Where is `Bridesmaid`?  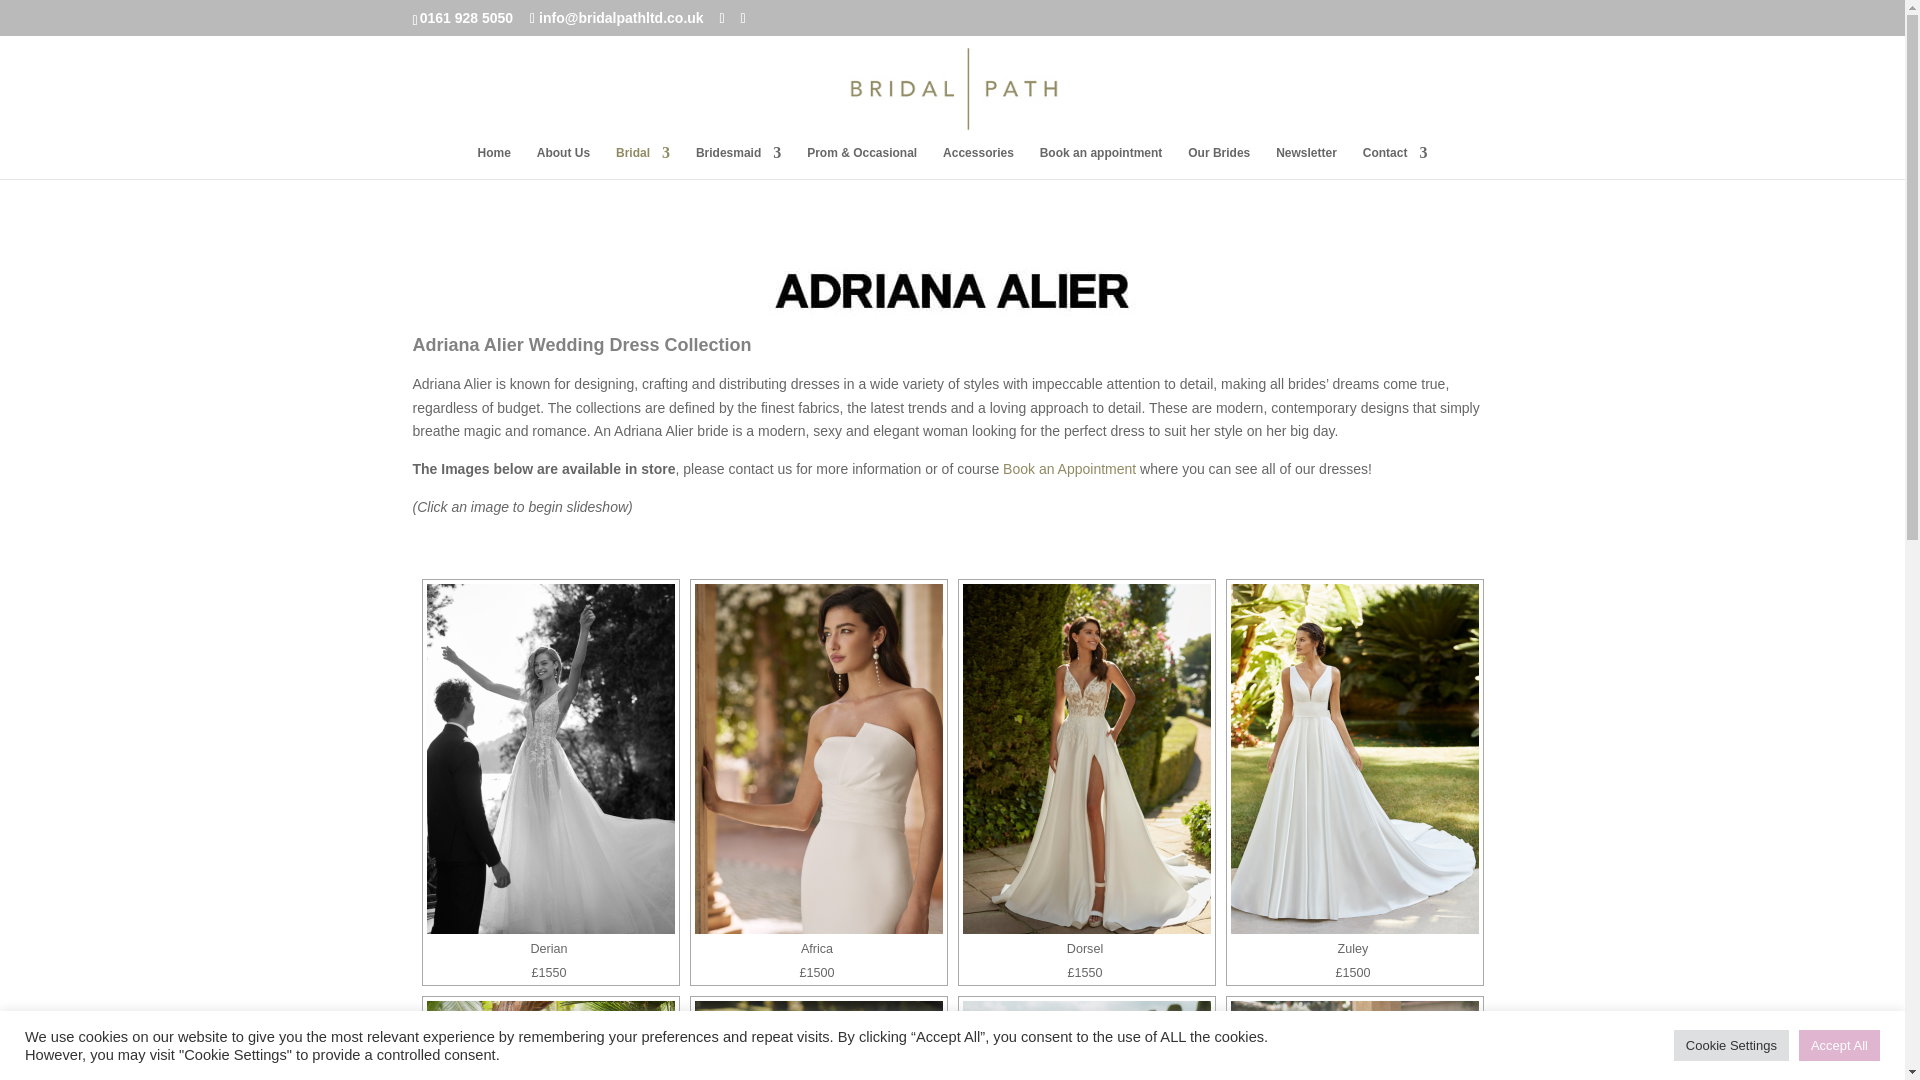 Bridesmaid is located at coordinates (738, 162).